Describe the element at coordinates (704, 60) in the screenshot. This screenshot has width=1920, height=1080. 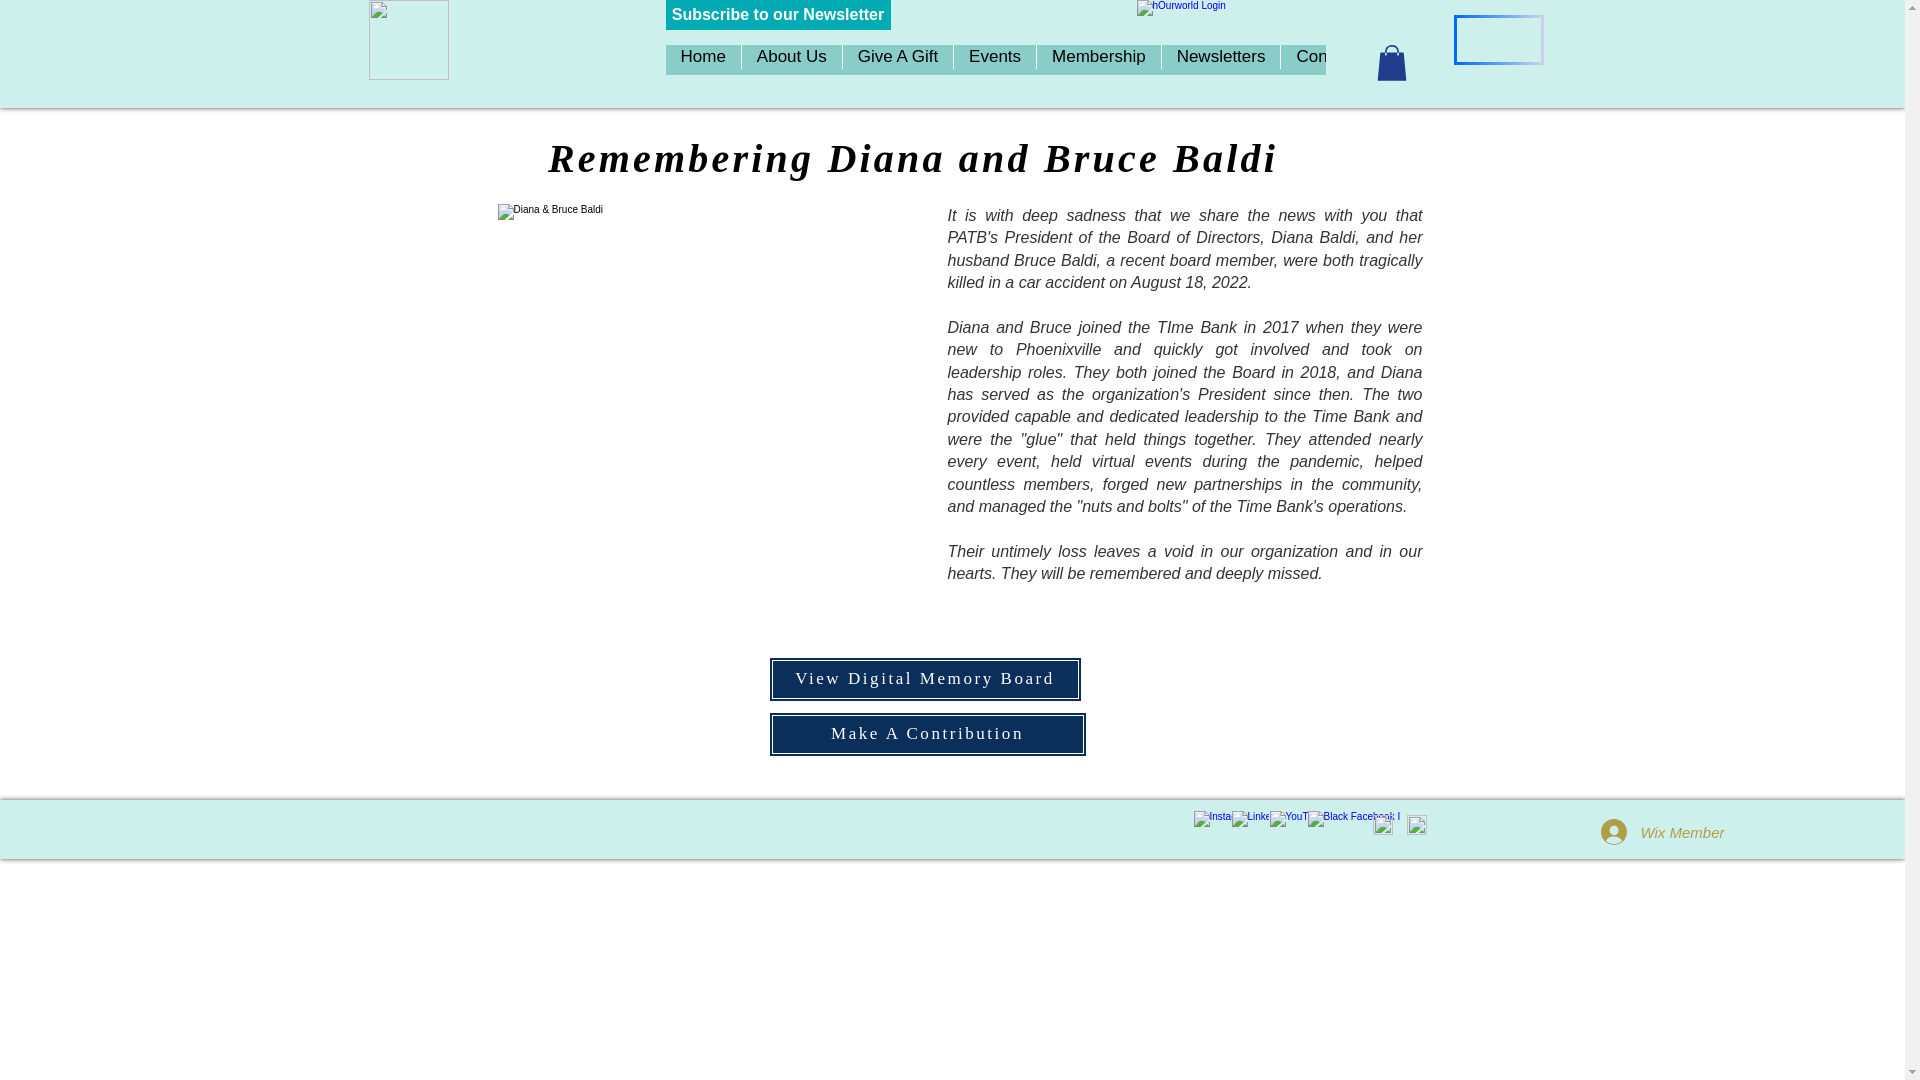
I see `Home` at that location.